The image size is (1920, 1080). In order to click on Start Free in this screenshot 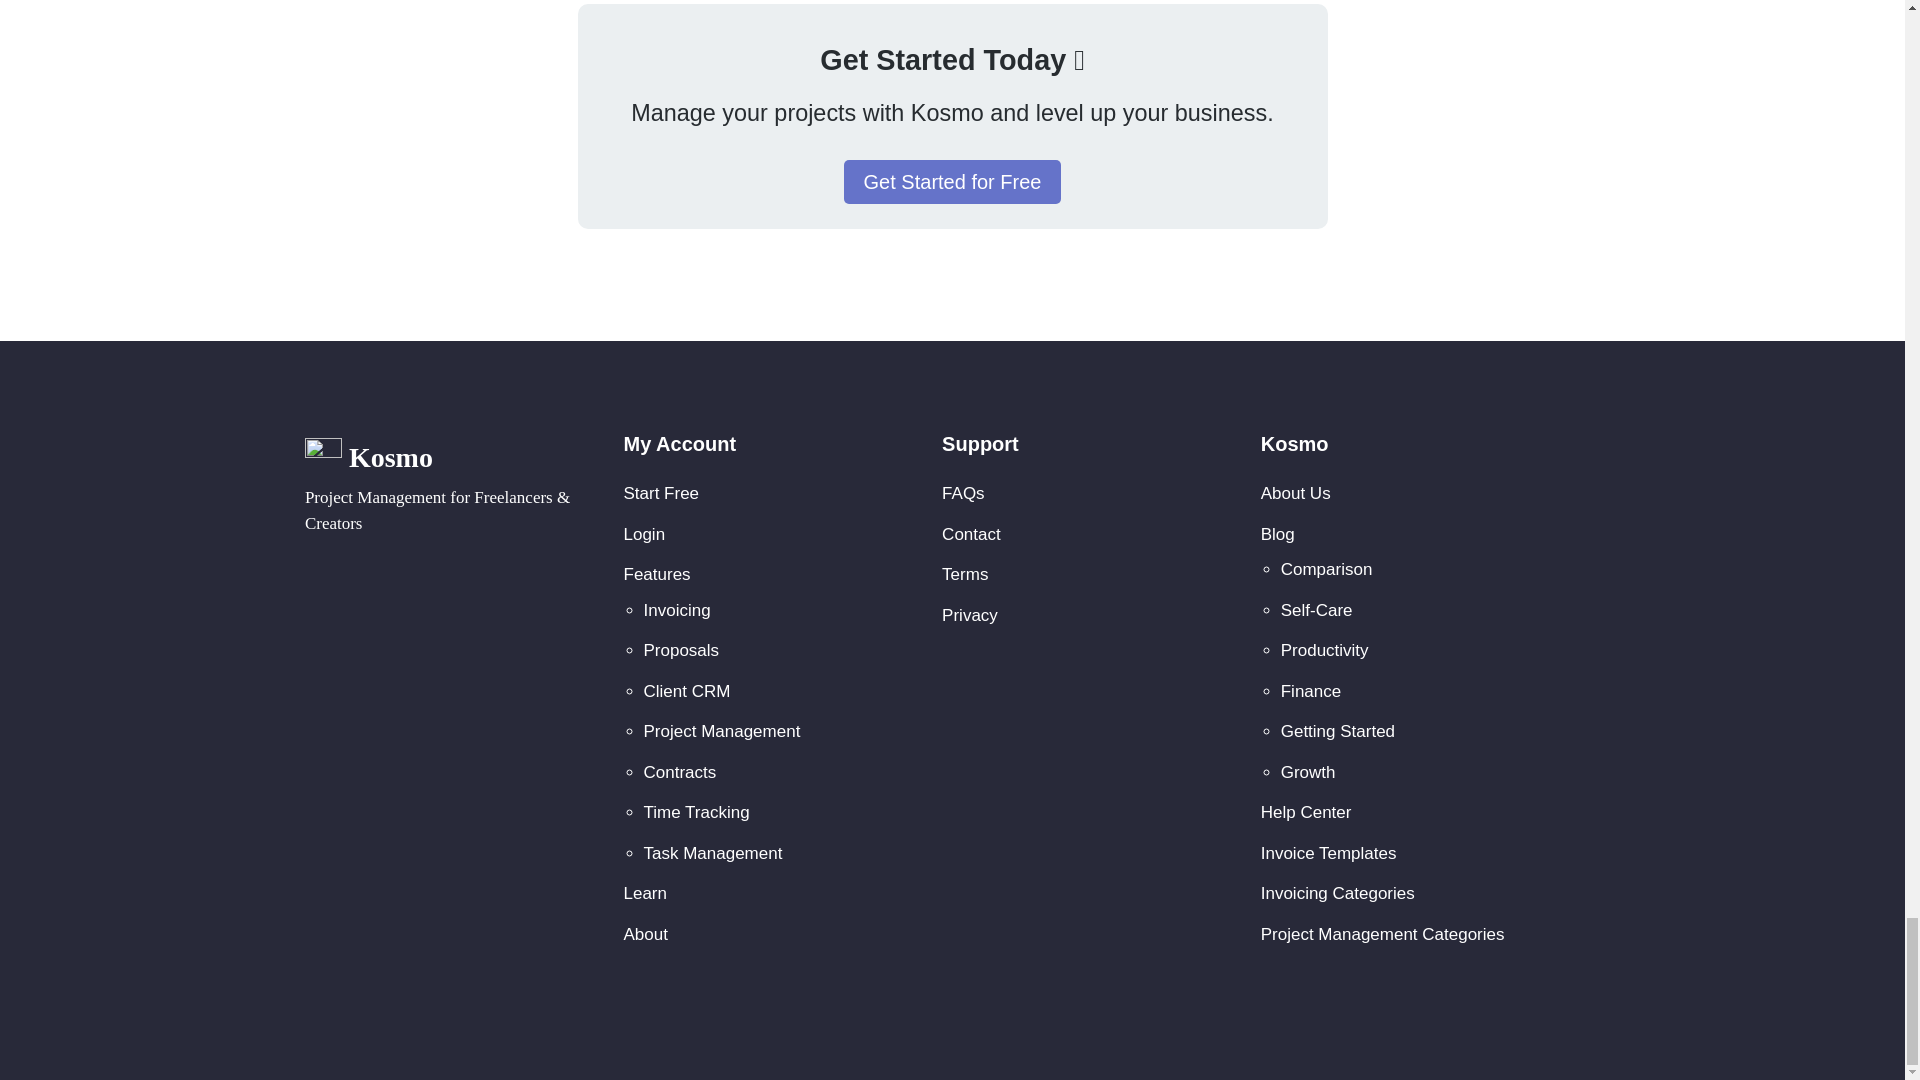, I will do `click(662, 493)`.